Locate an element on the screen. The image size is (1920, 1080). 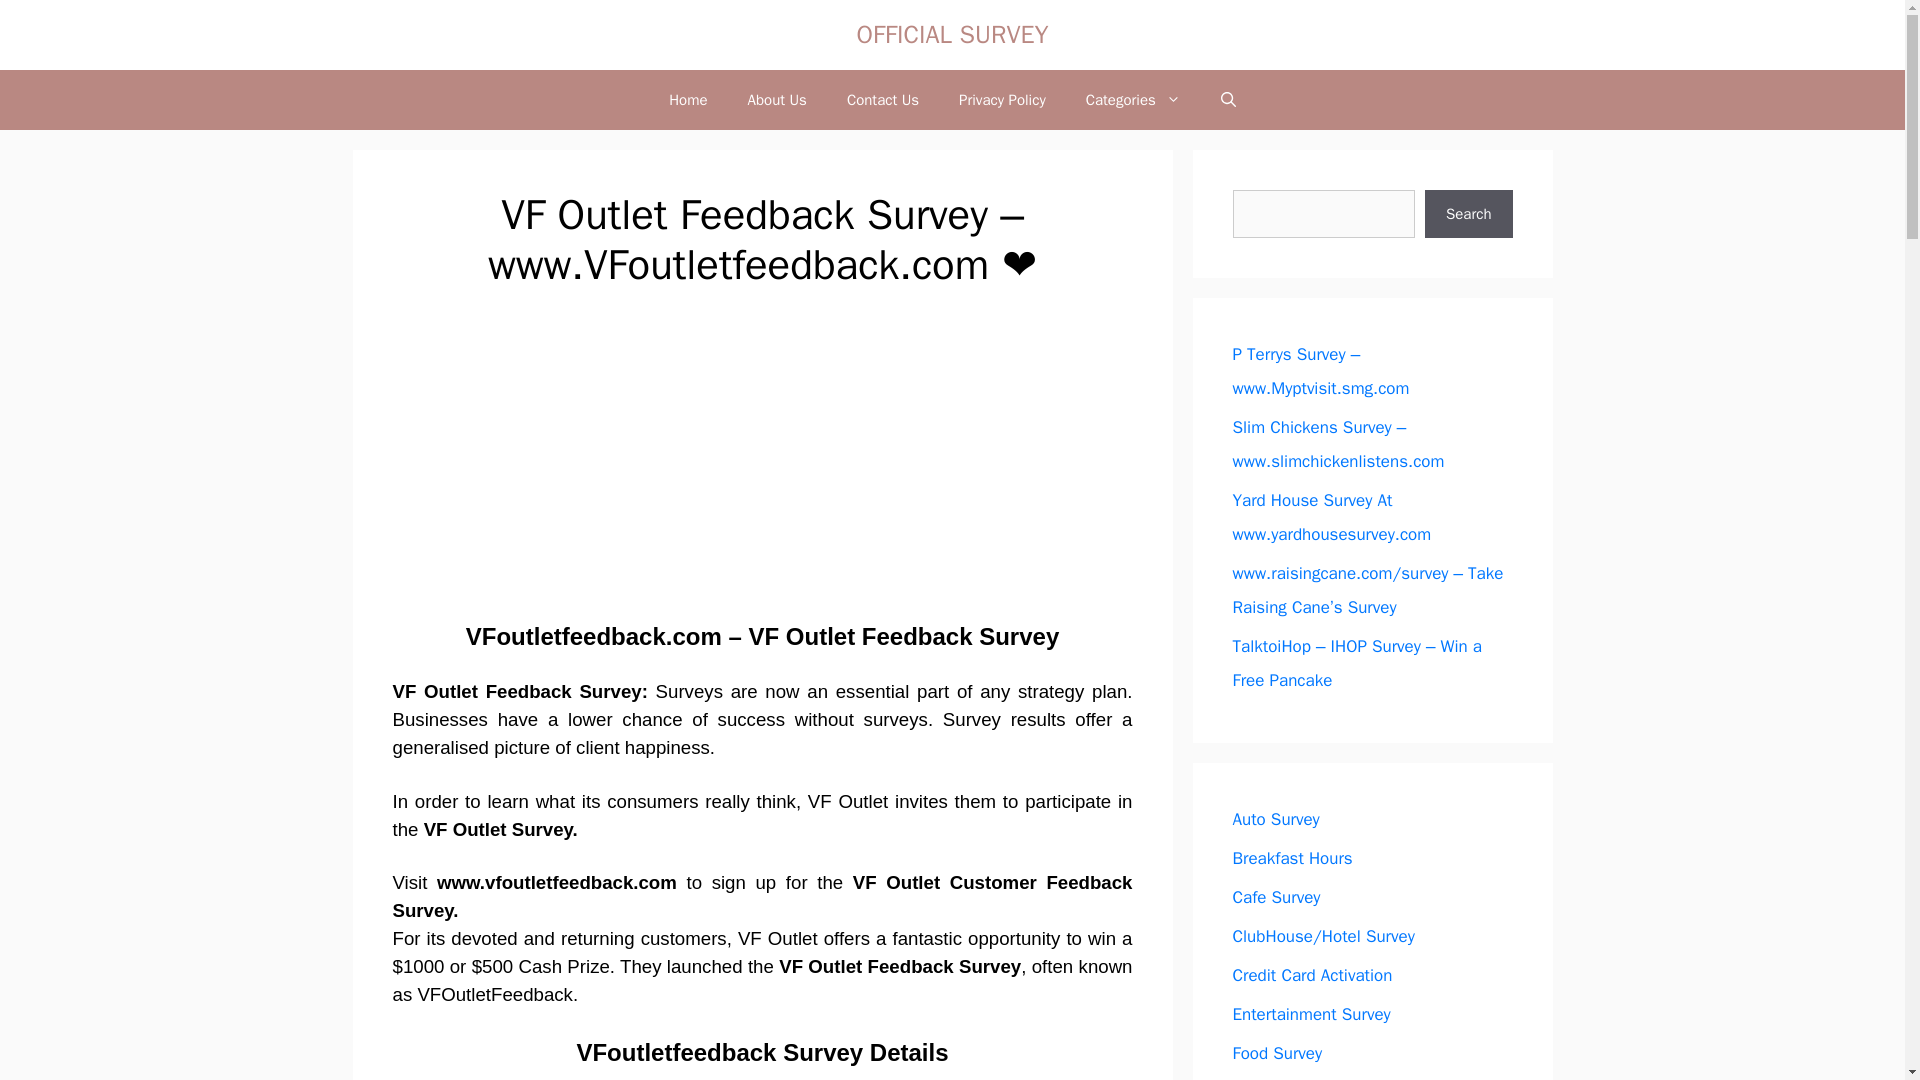
Home is located at coordinates (688, 100).